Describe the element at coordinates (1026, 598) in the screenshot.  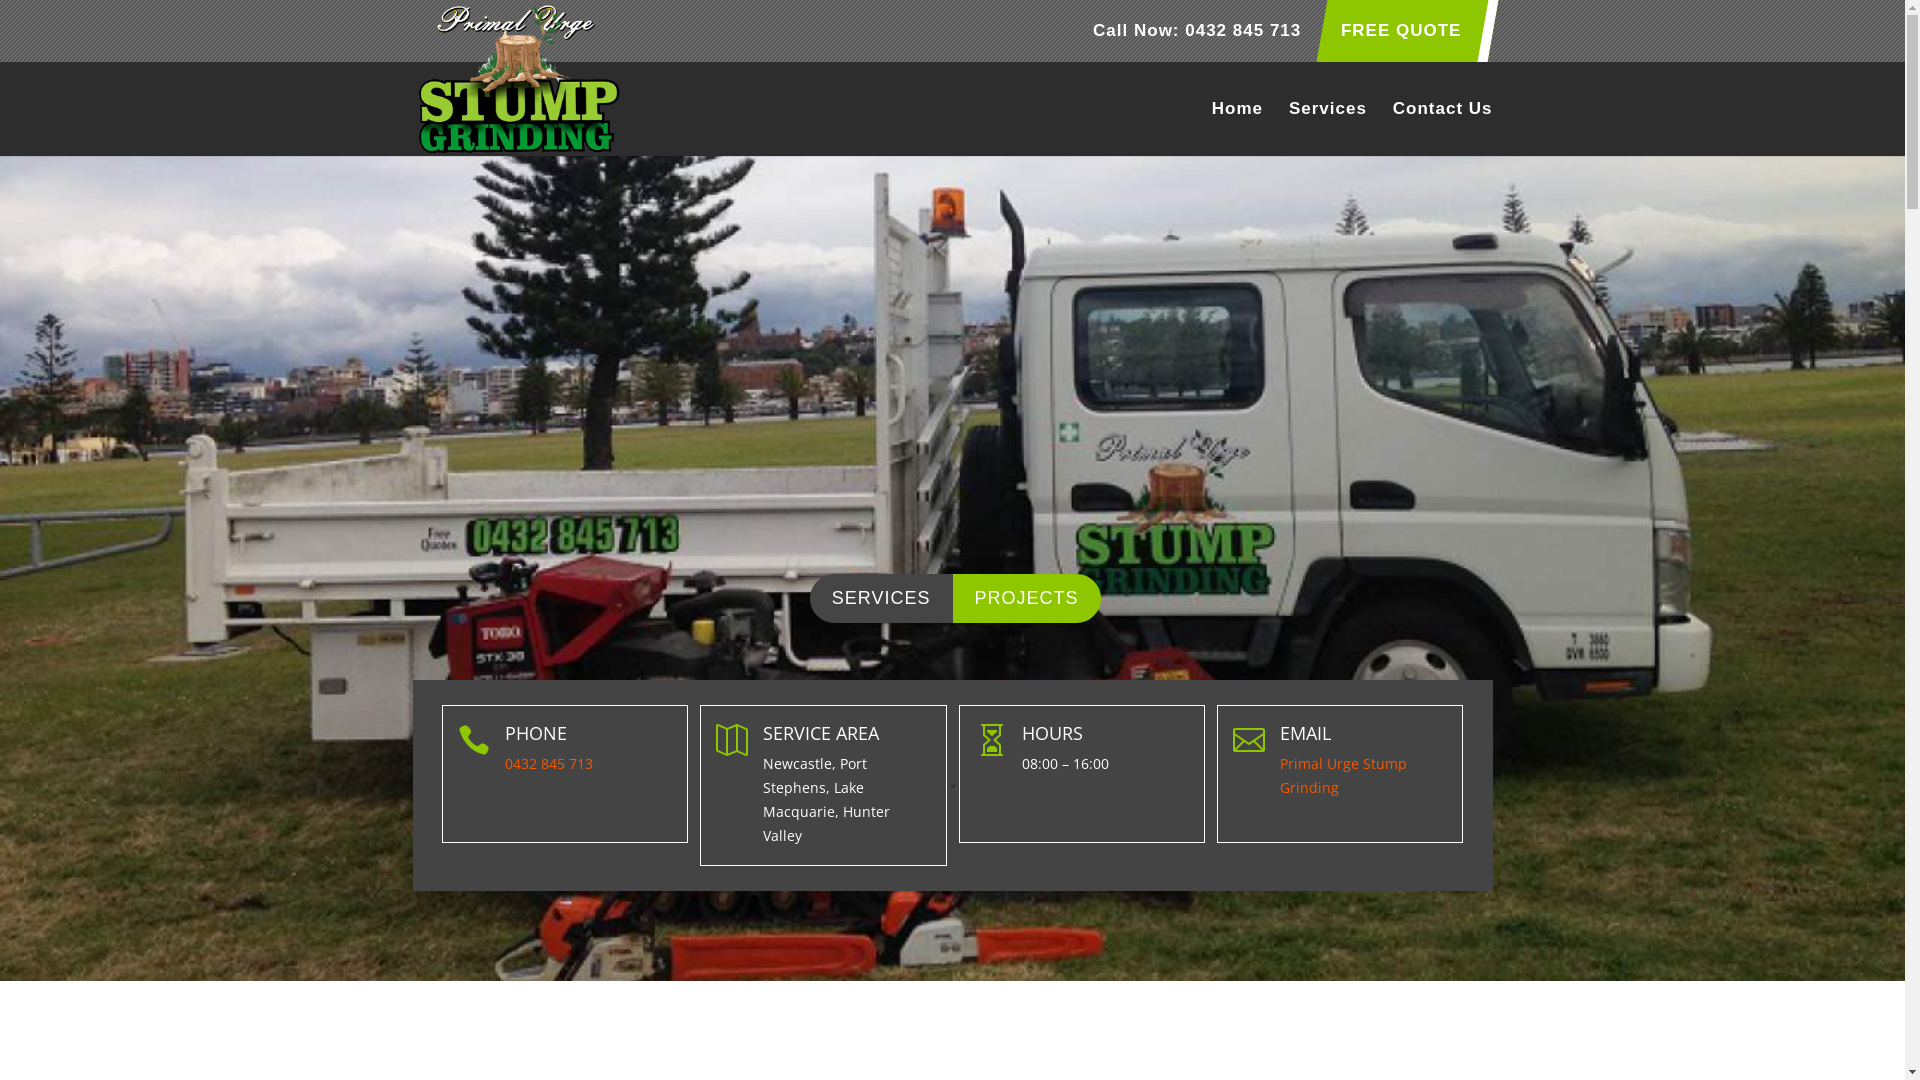
I see `PROJECTS` at that location.